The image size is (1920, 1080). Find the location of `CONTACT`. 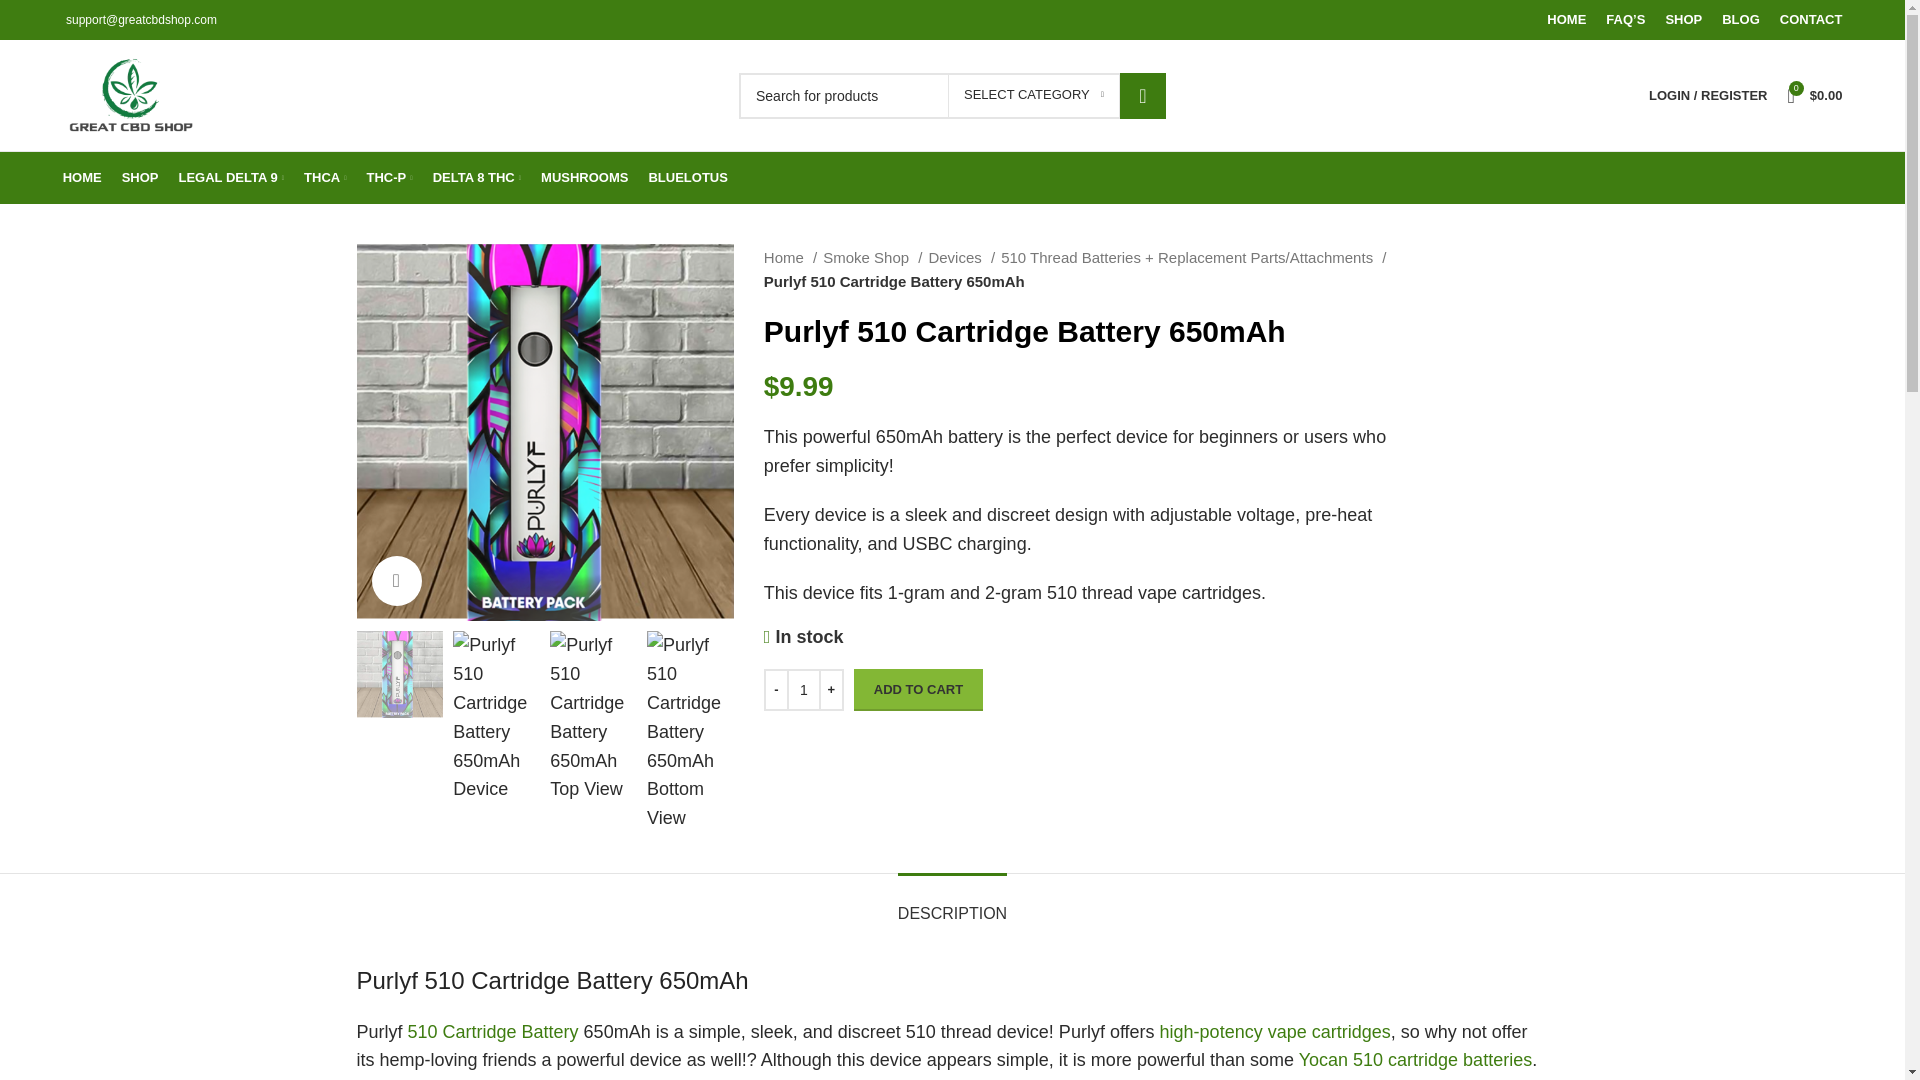

CONTACT is located at coordinates (1811, 20).